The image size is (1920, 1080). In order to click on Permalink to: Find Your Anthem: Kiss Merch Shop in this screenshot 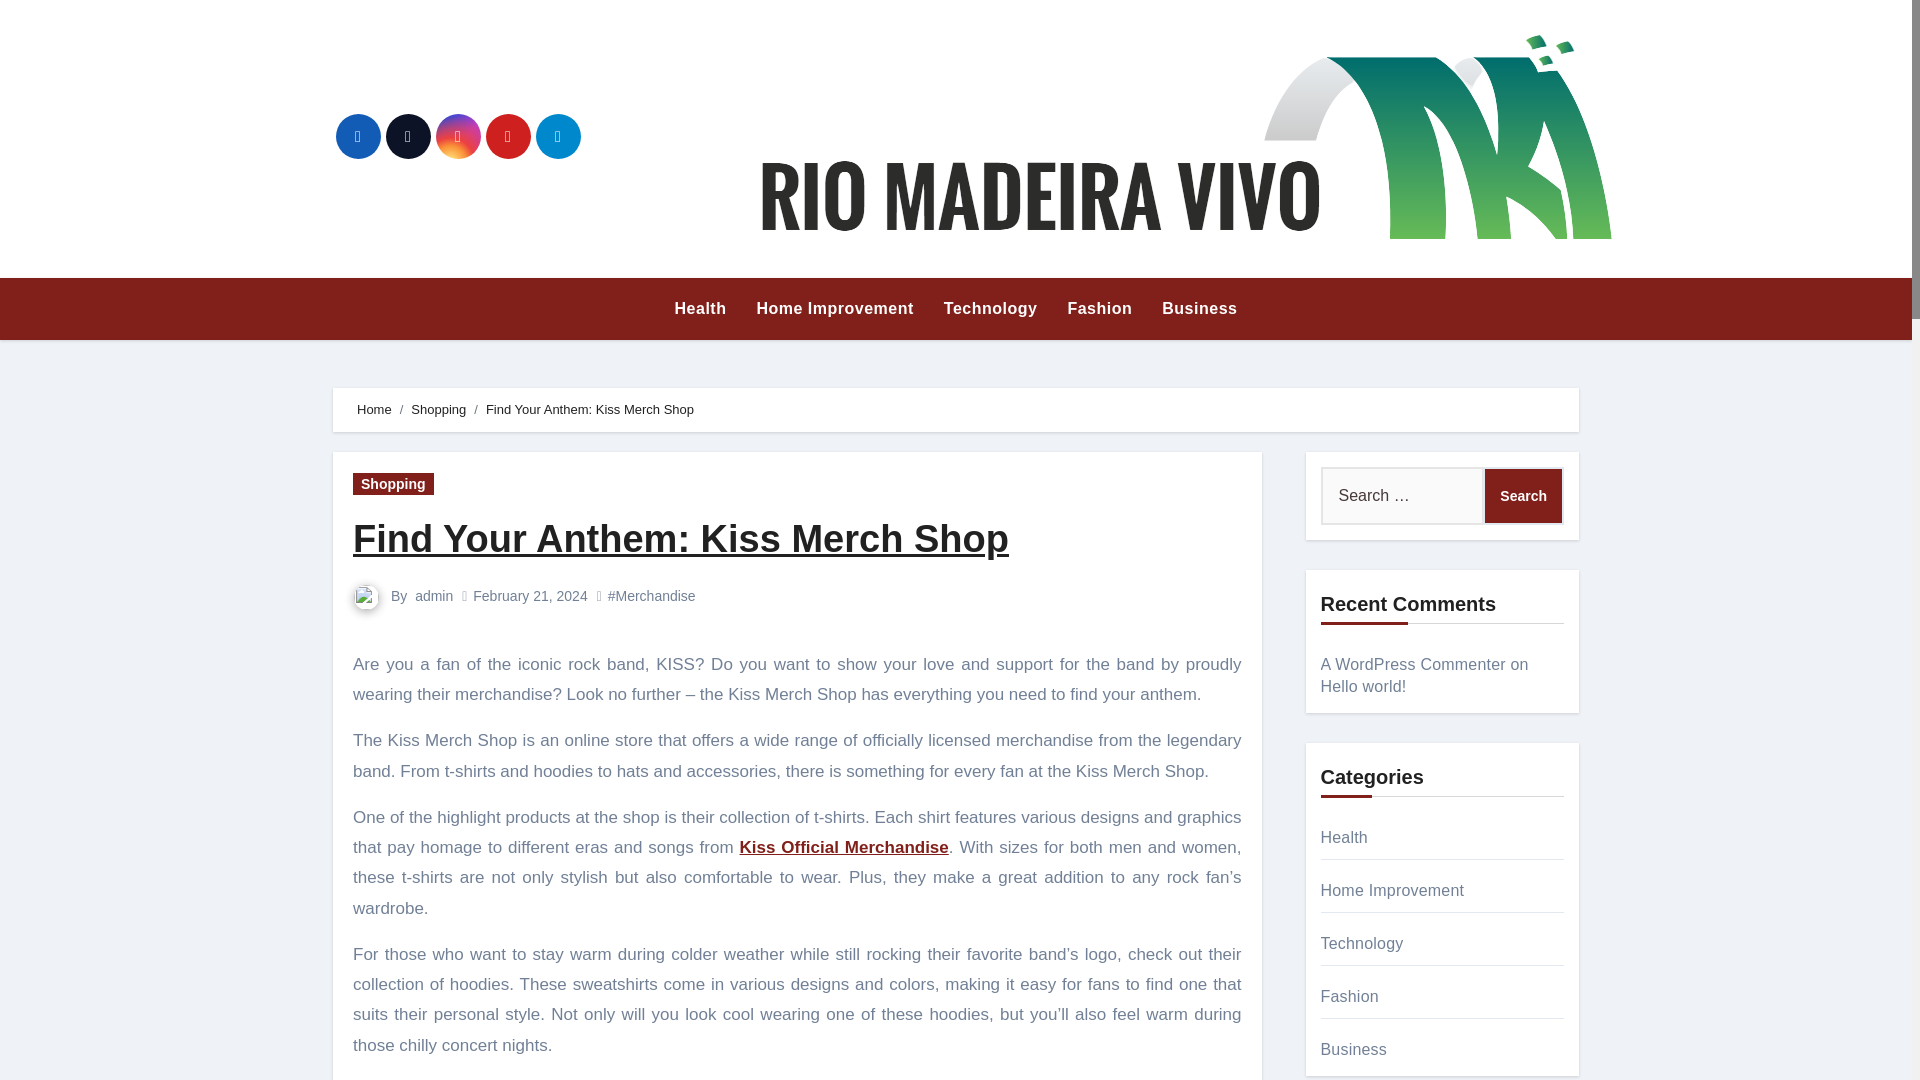, I will do `click(681, 539)`.